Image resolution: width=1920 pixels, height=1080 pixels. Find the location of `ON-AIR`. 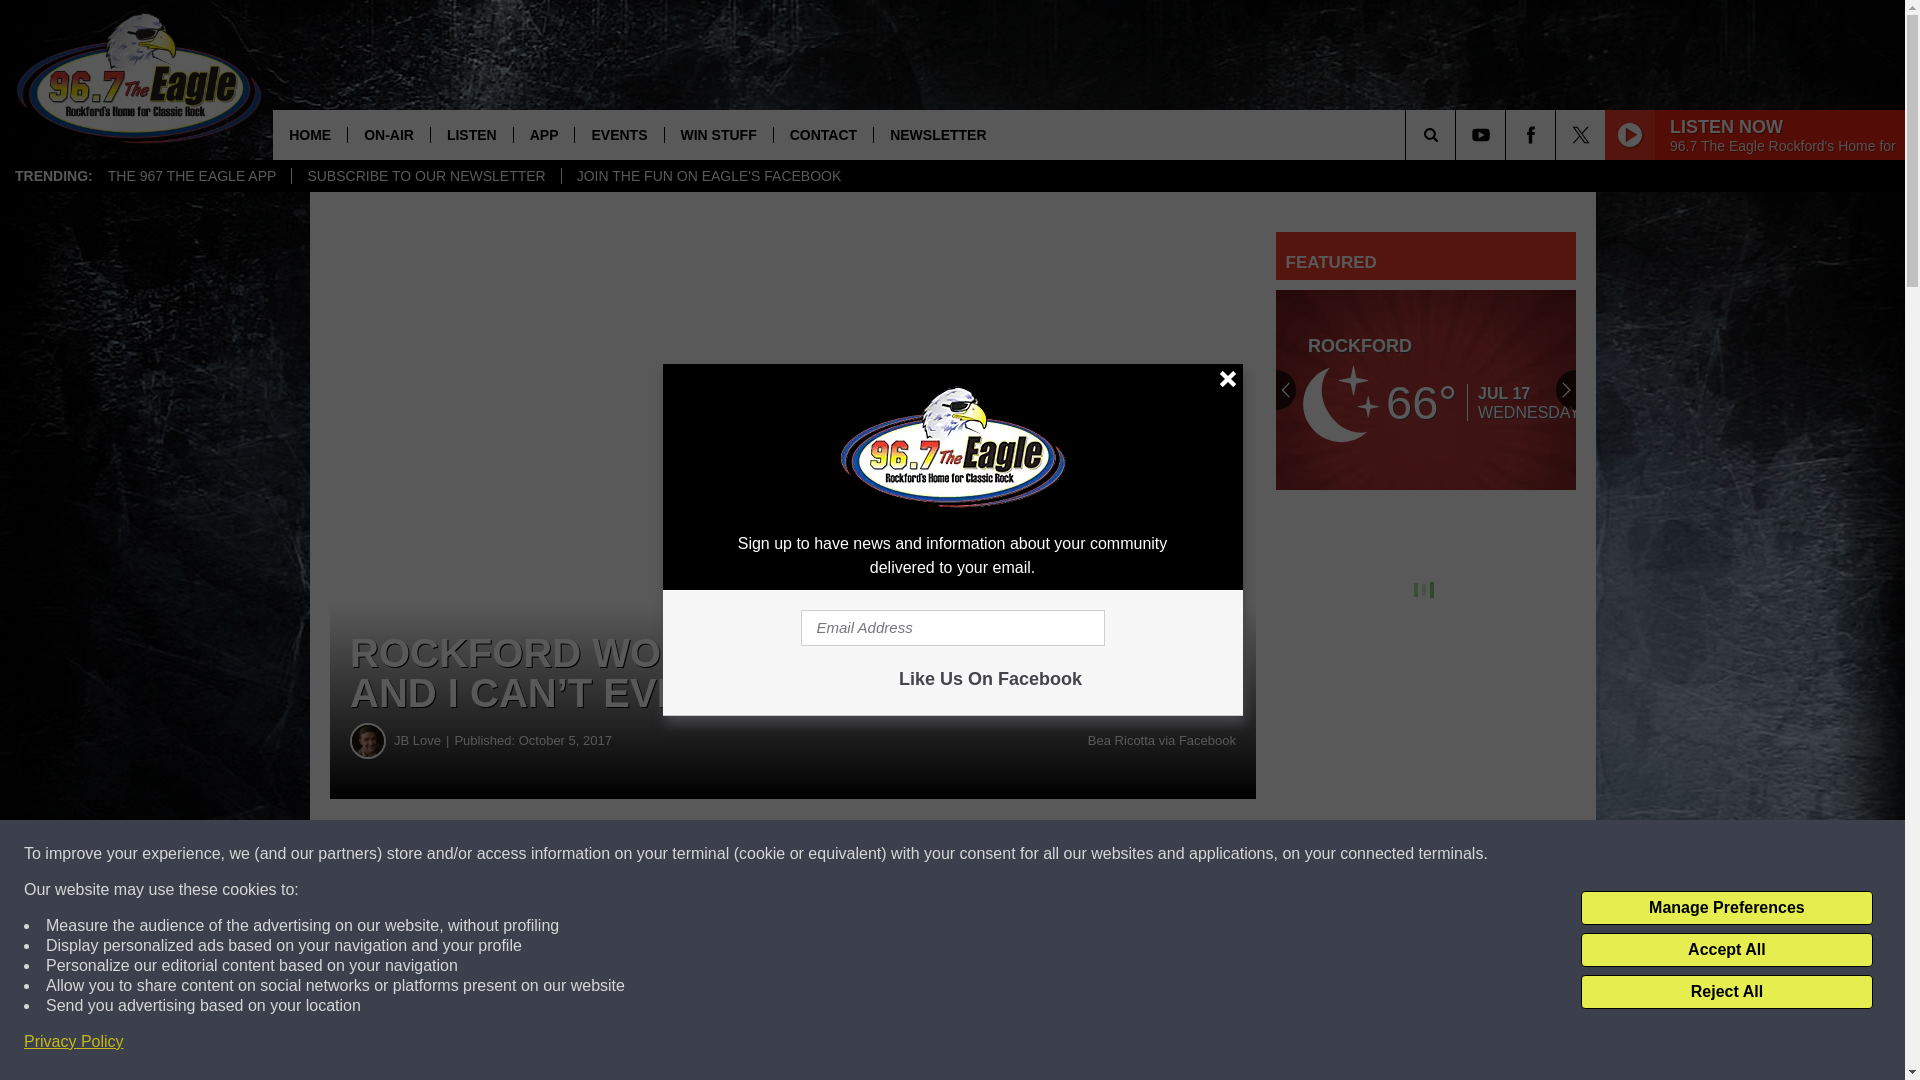

ON-AIR is located at coordinates (388, 134).